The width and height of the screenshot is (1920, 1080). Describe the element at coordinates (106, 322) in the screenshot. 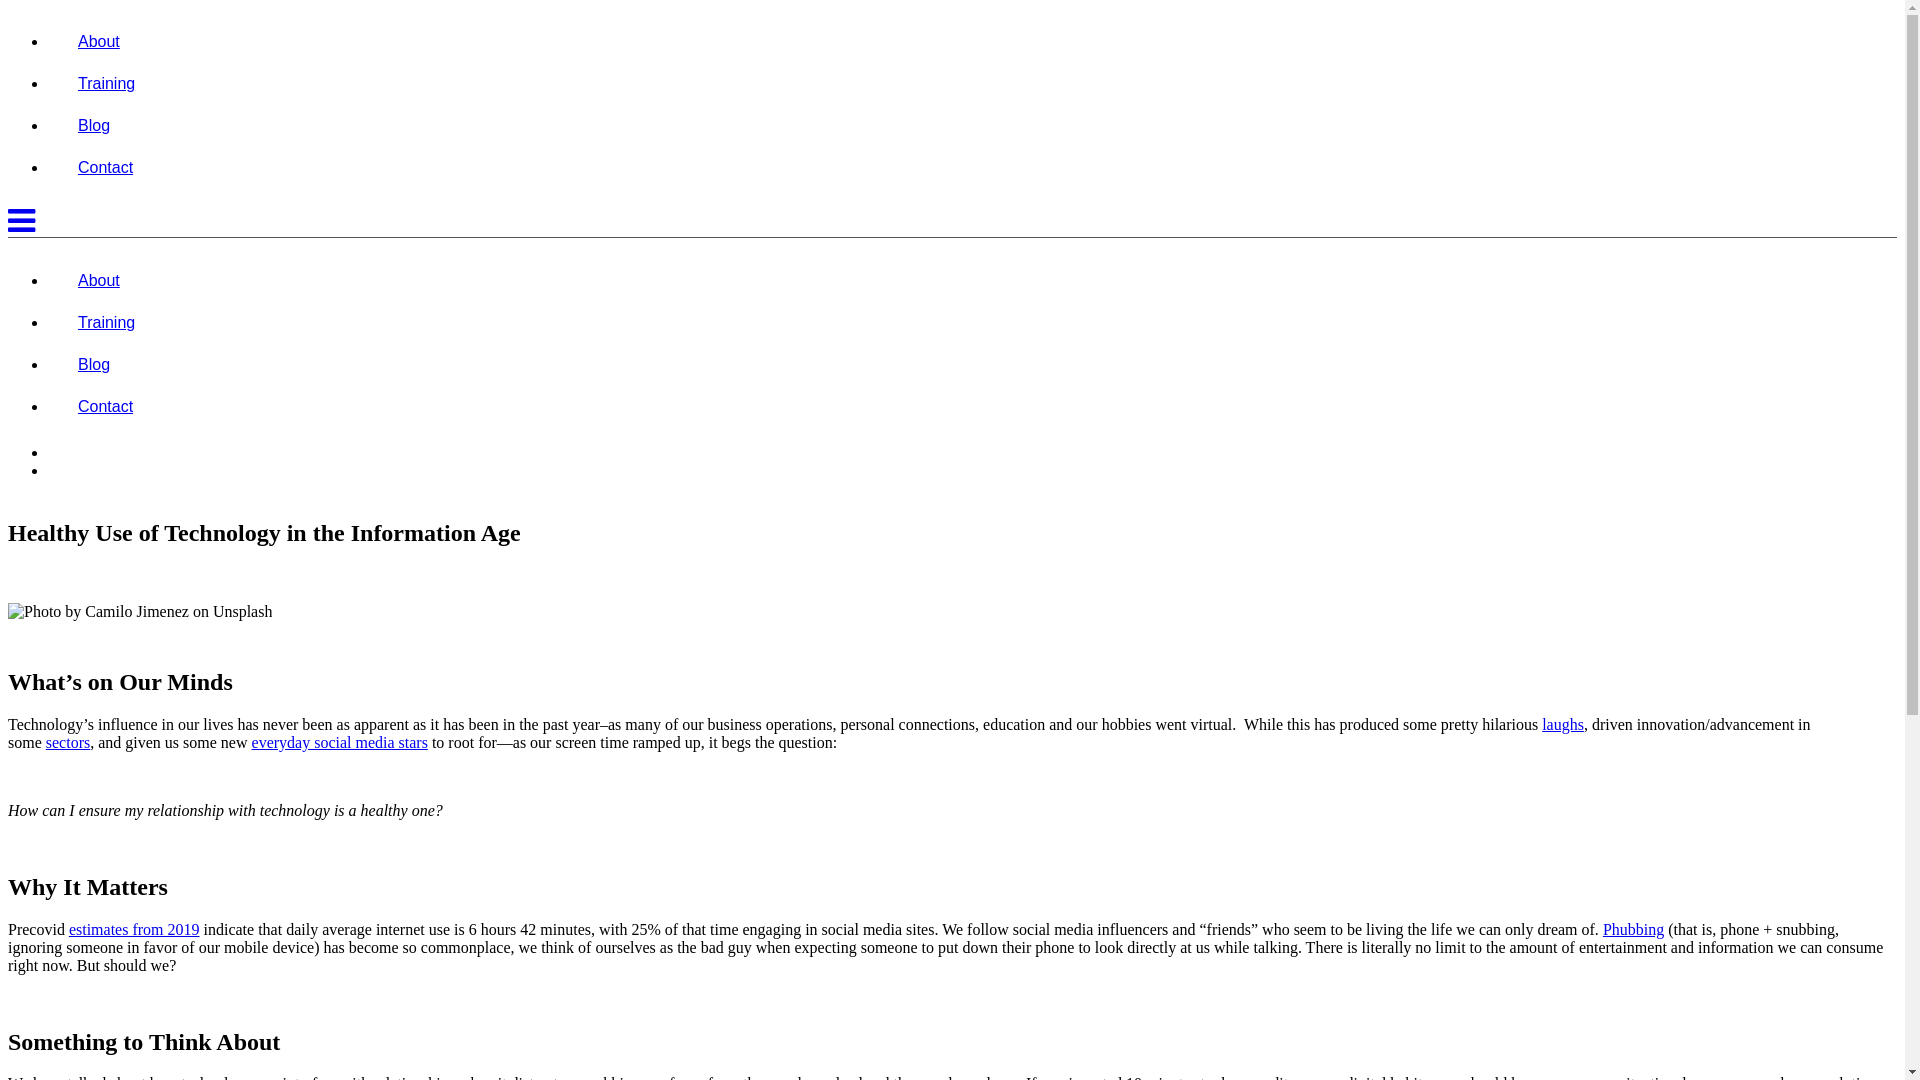

I see `Training` at that location.